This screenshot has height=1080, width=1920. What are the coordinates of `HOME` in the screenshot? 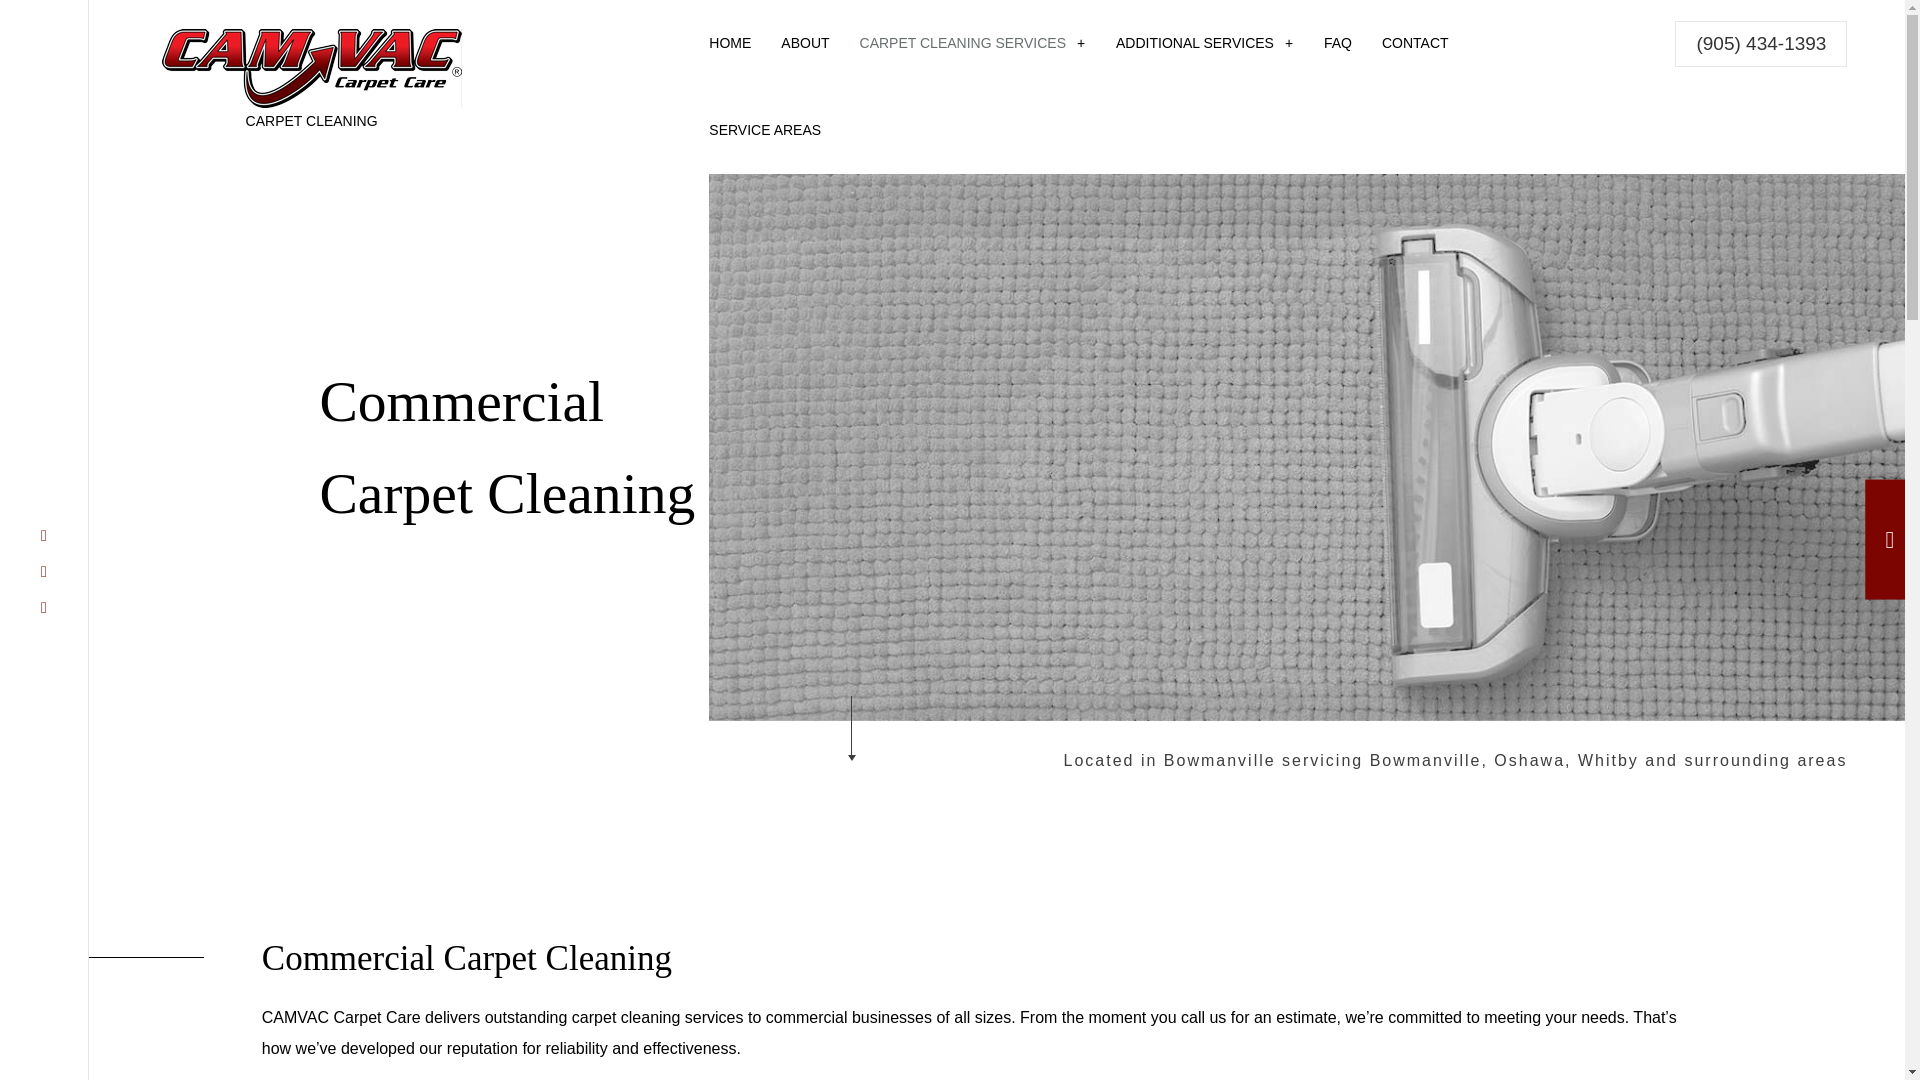 It's located at (730, 44).